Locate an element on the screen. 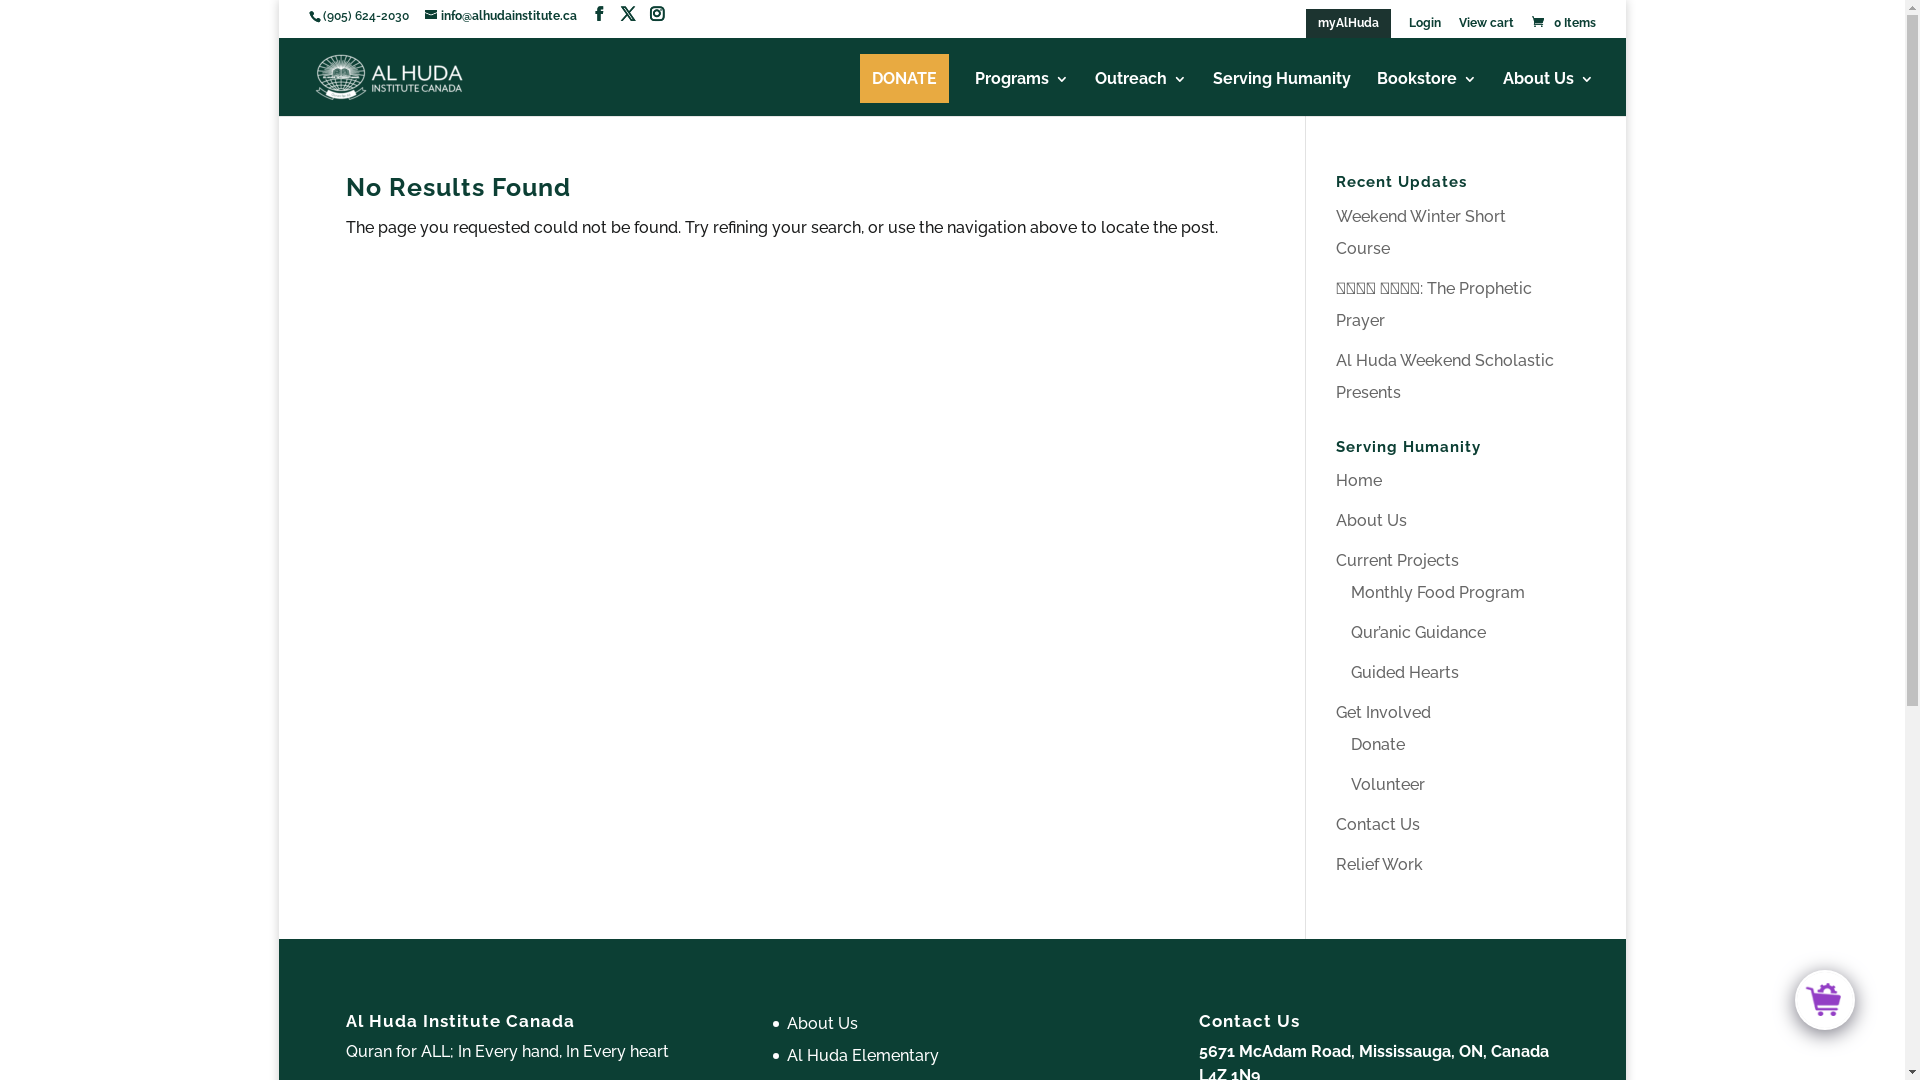 This screenshot has width=1920, height=1080. Al Huda Weekend Scholastic Presents is located at coordinates (1445, 376).